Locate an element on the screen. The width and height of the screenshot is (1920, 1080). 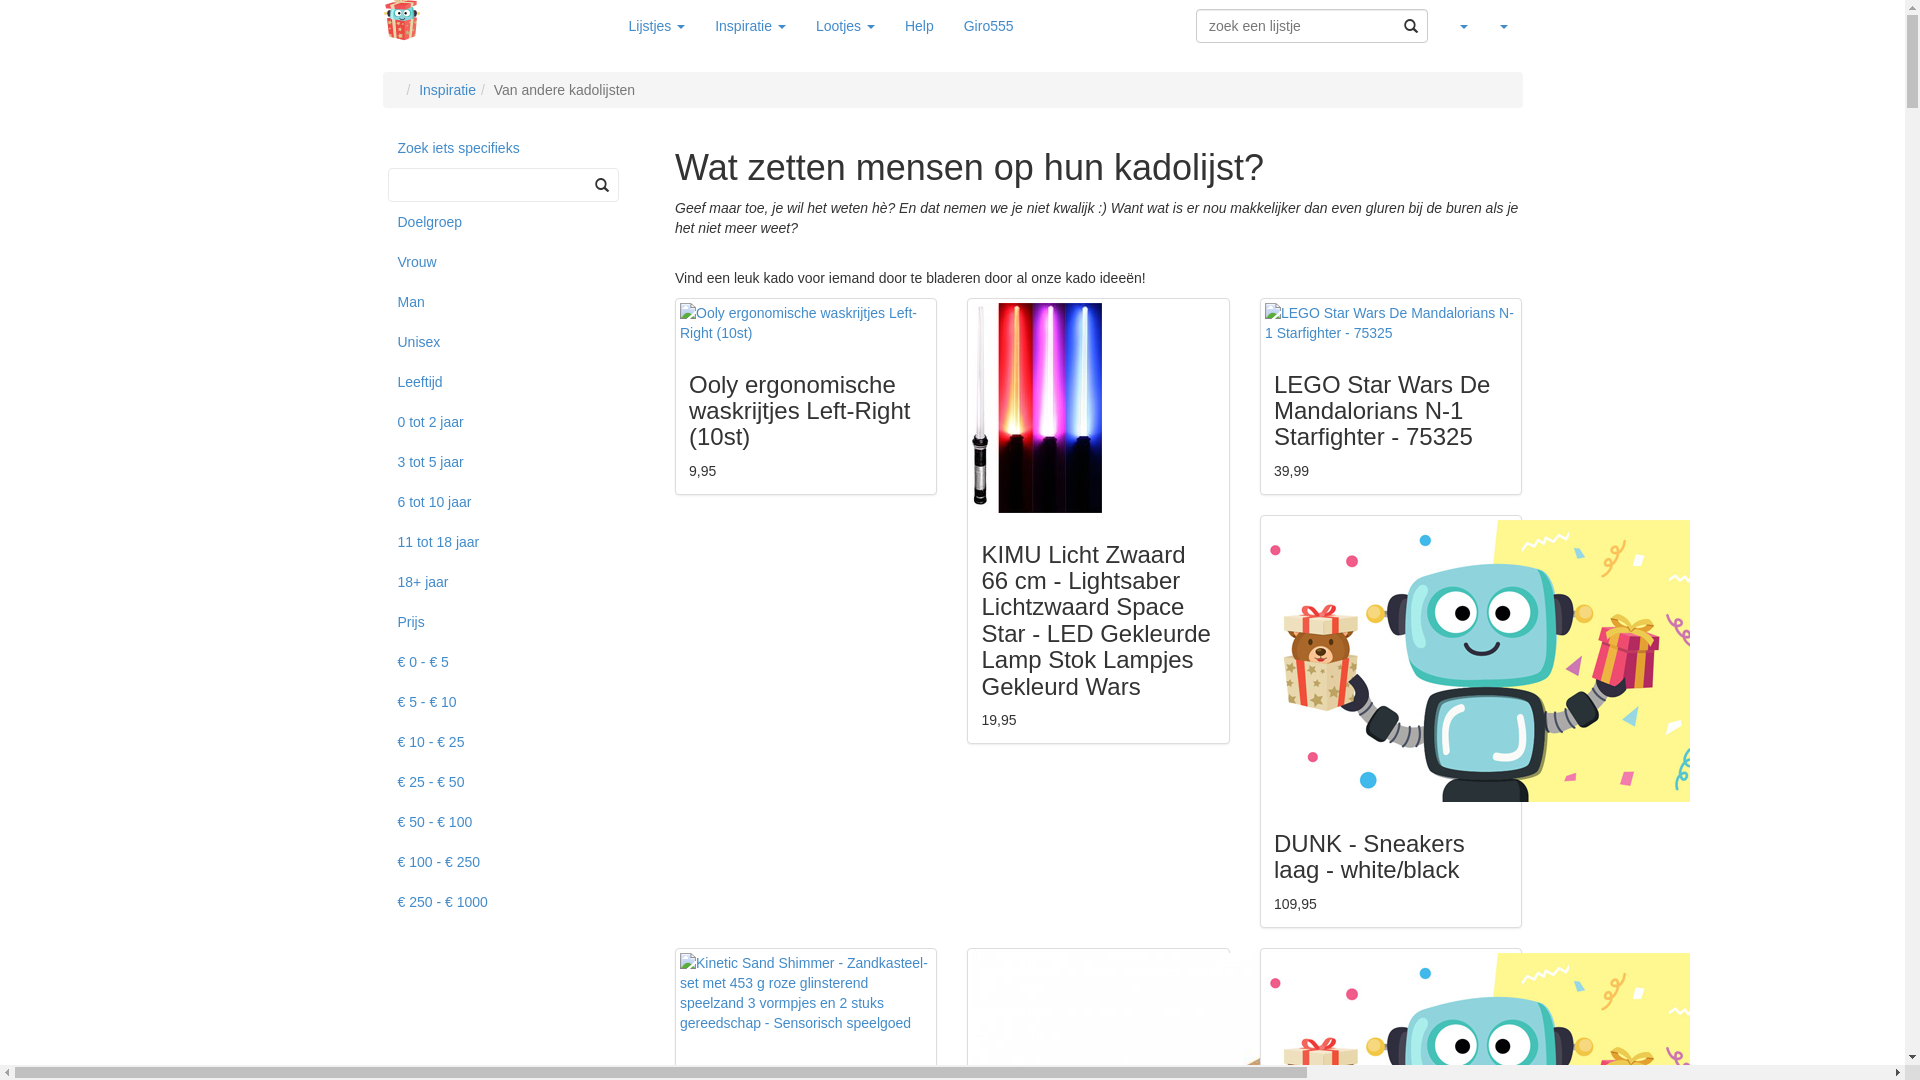
Prijs is located at coordinates (514, 622).